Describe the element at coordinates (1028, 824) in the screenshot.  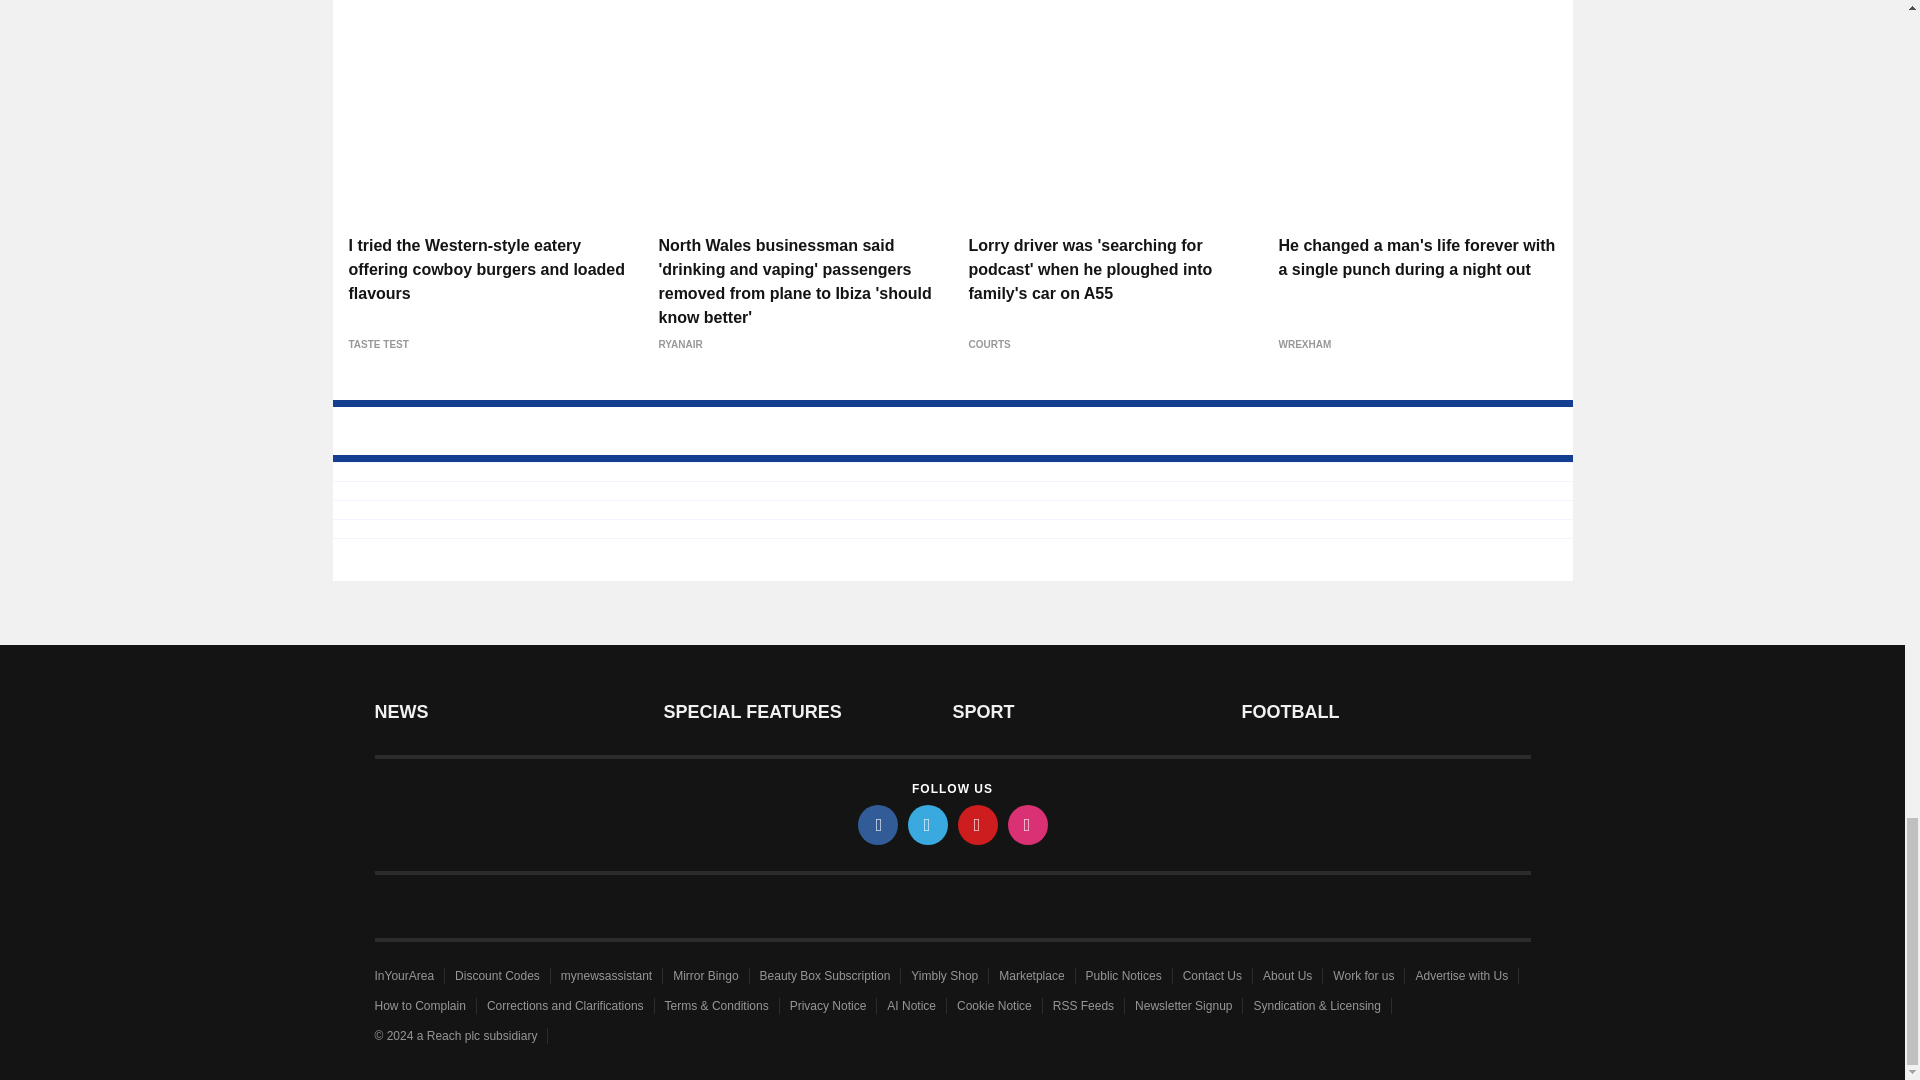
I see `instagram` at that location.